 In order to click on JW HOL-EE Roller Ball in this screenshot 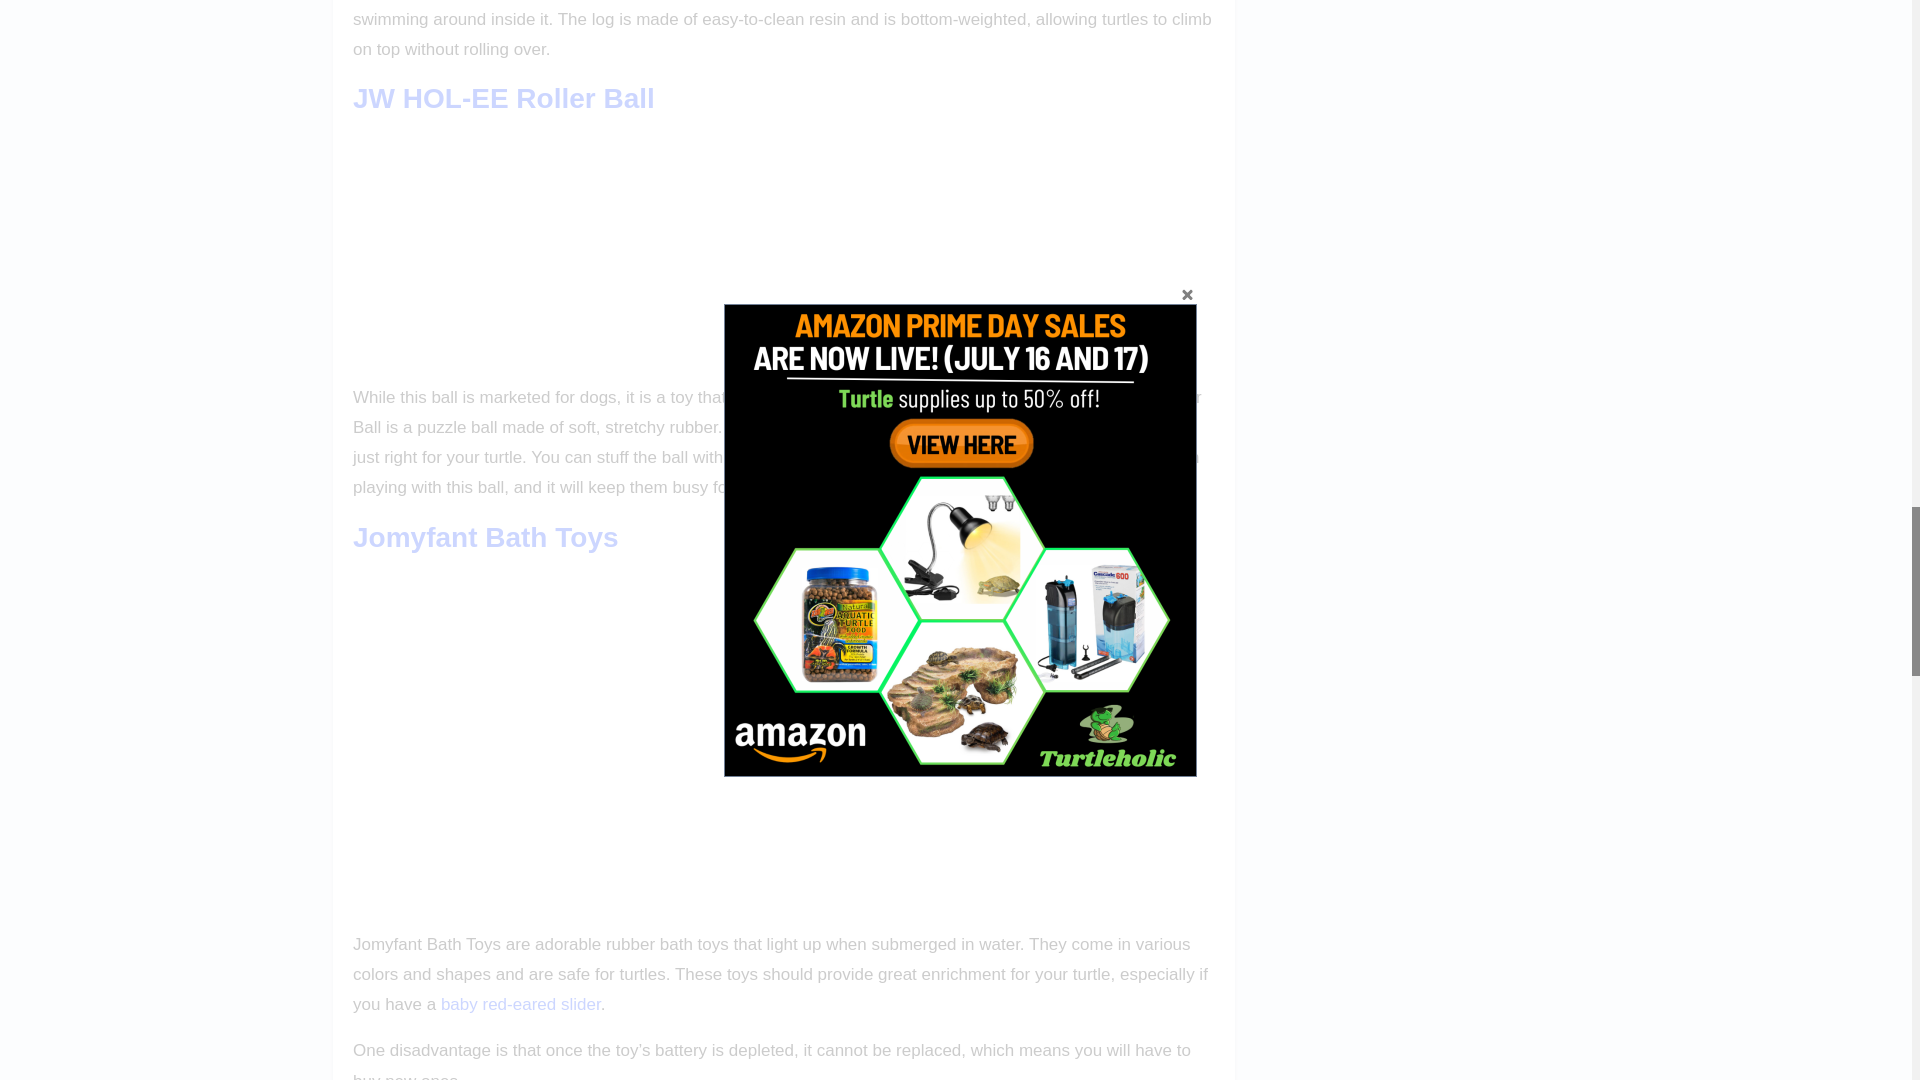, I will do `click(504, 98)`.